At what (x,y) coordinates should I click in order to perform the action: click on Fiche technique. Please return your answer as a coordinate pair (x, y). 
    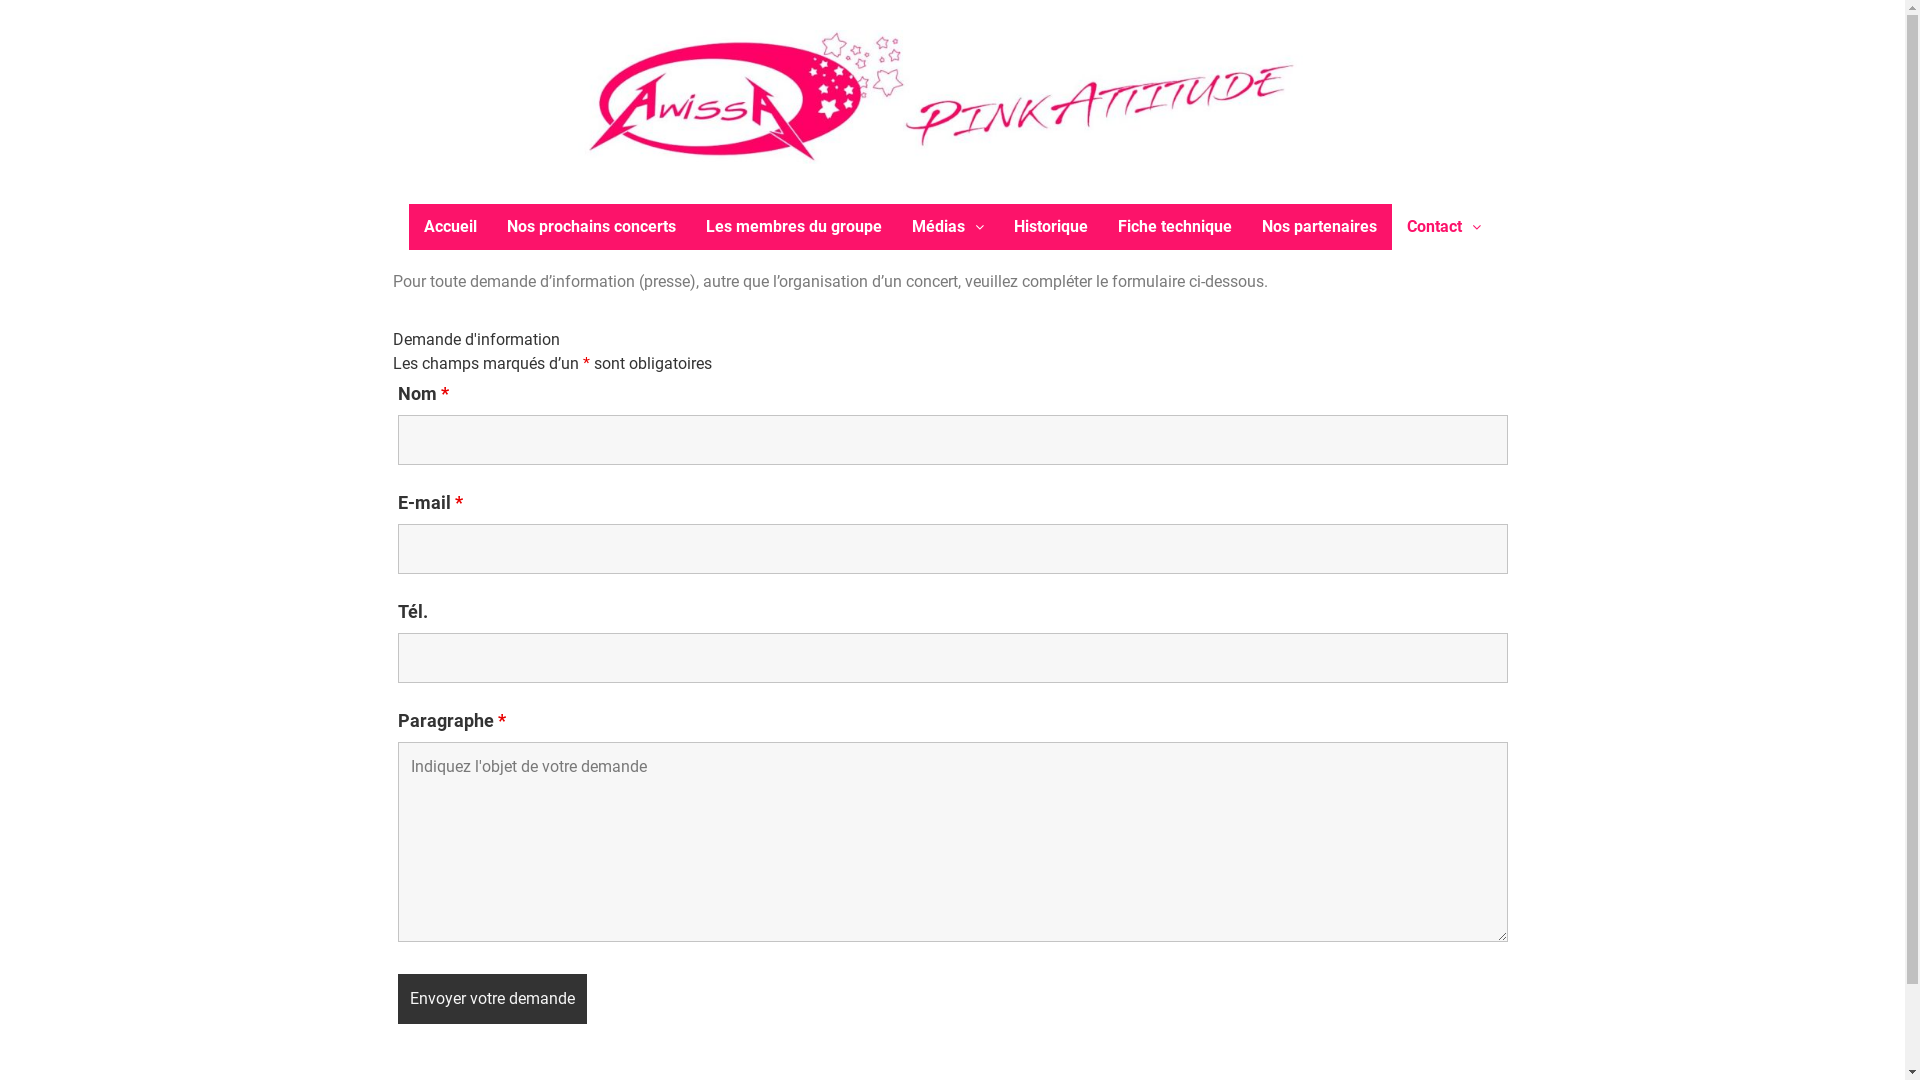
    Looking at the image, I should click on (1175, 227).